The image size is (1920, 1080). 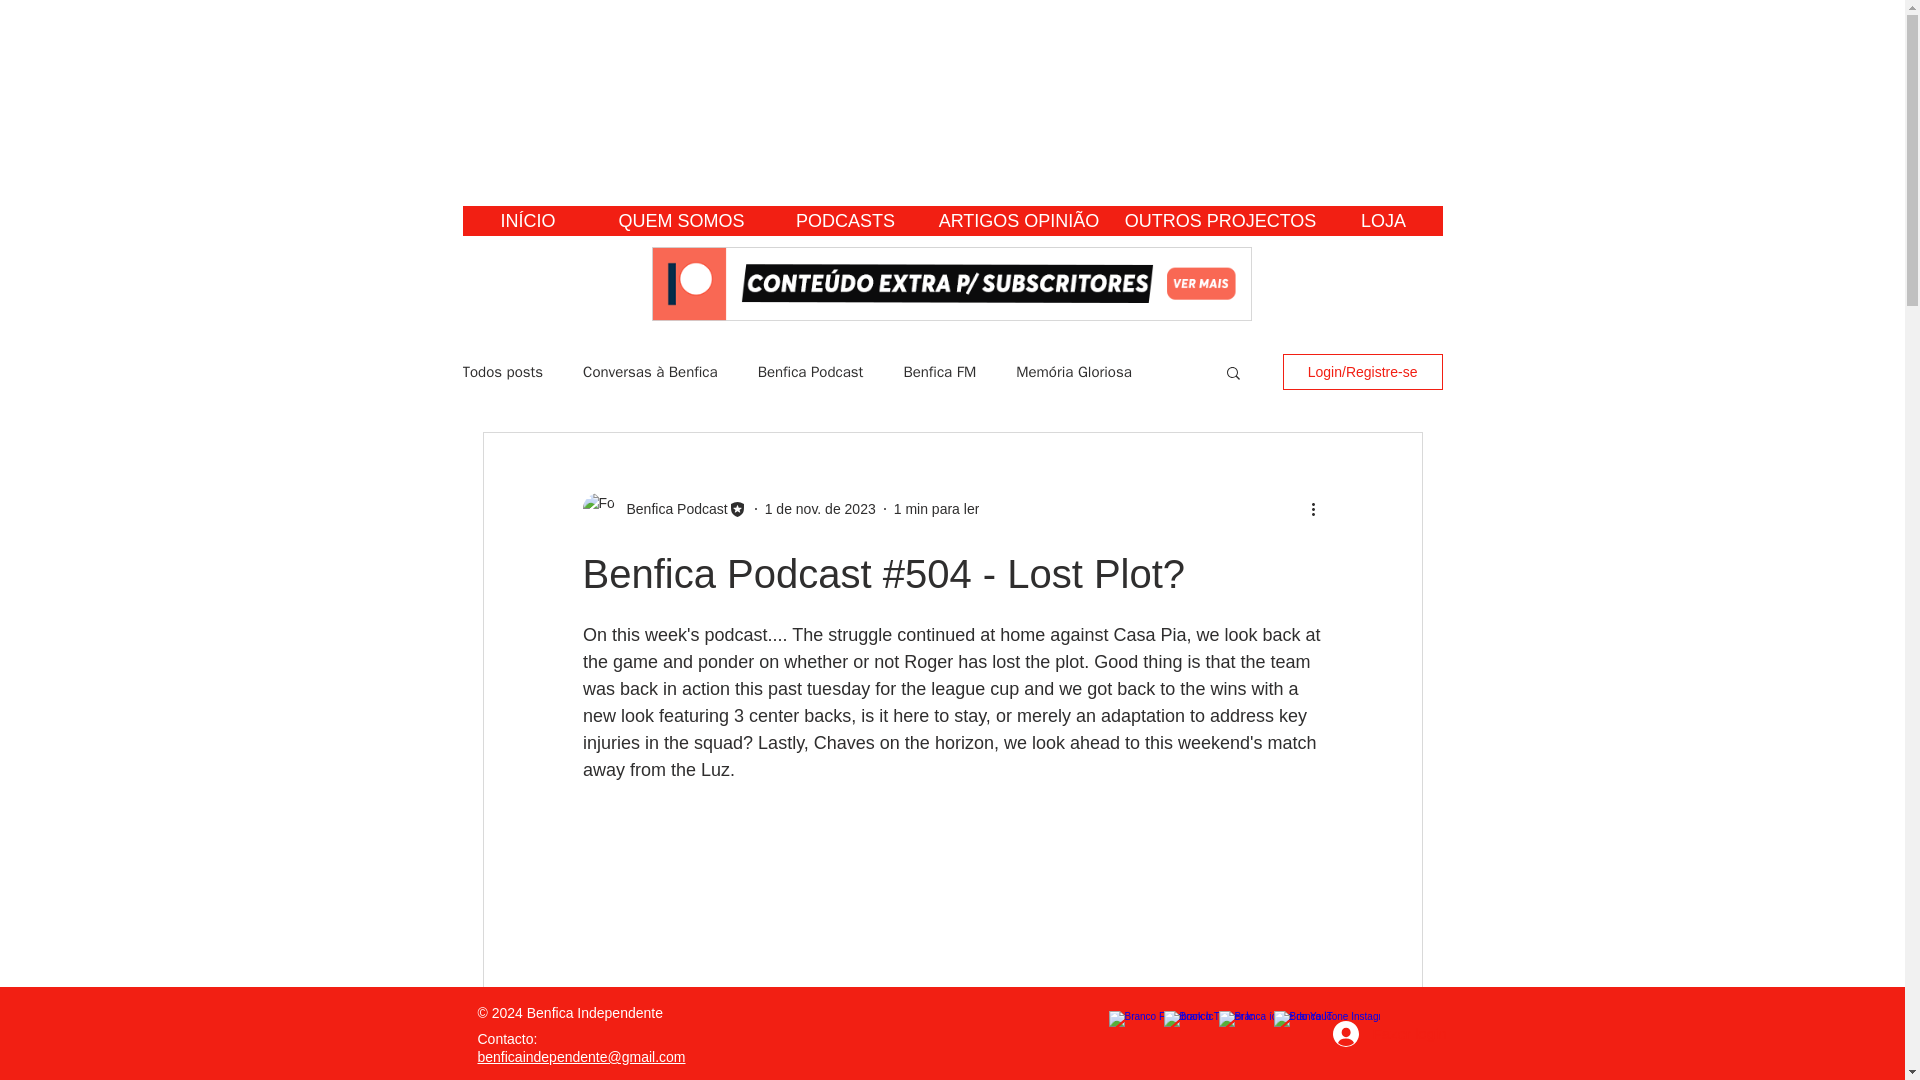 I want to click on Todos posts, so click(x=502, y=371).